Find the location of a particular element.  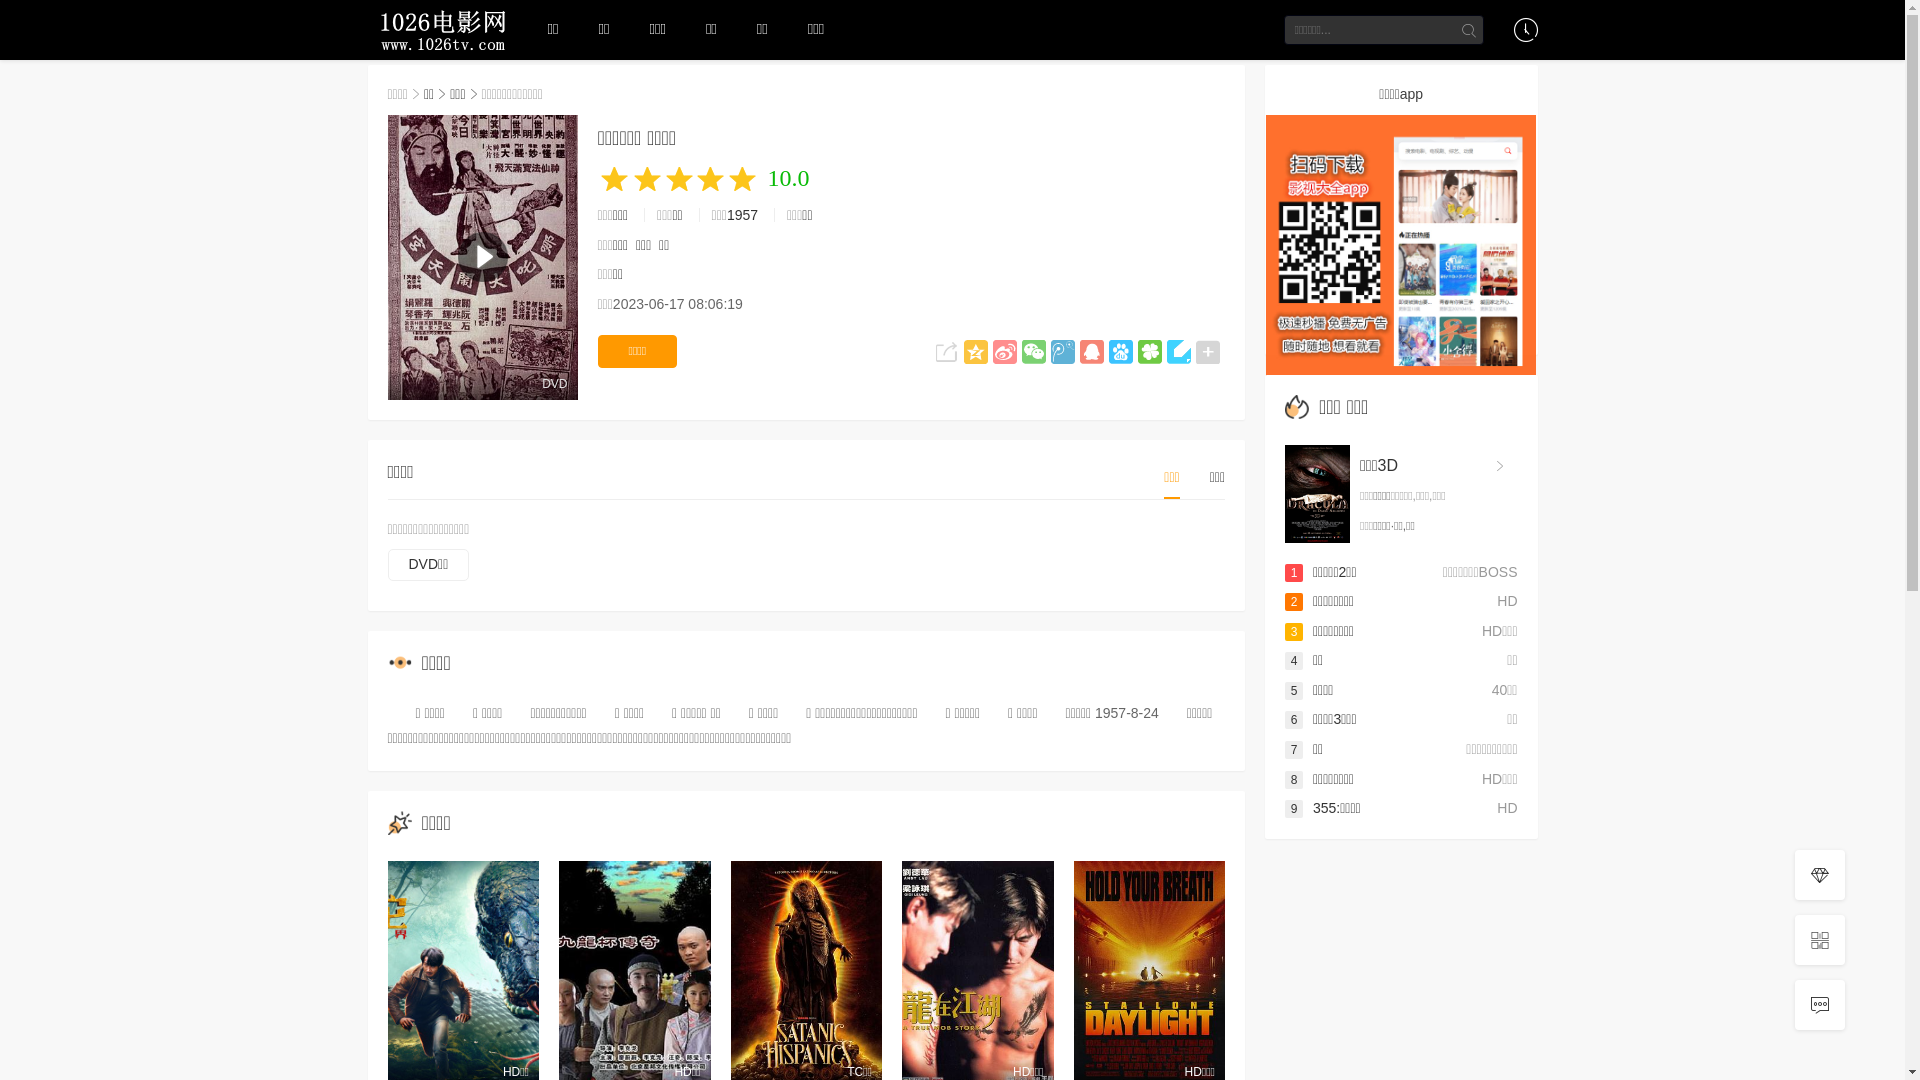

1957 is located at coordinates (742, 215).